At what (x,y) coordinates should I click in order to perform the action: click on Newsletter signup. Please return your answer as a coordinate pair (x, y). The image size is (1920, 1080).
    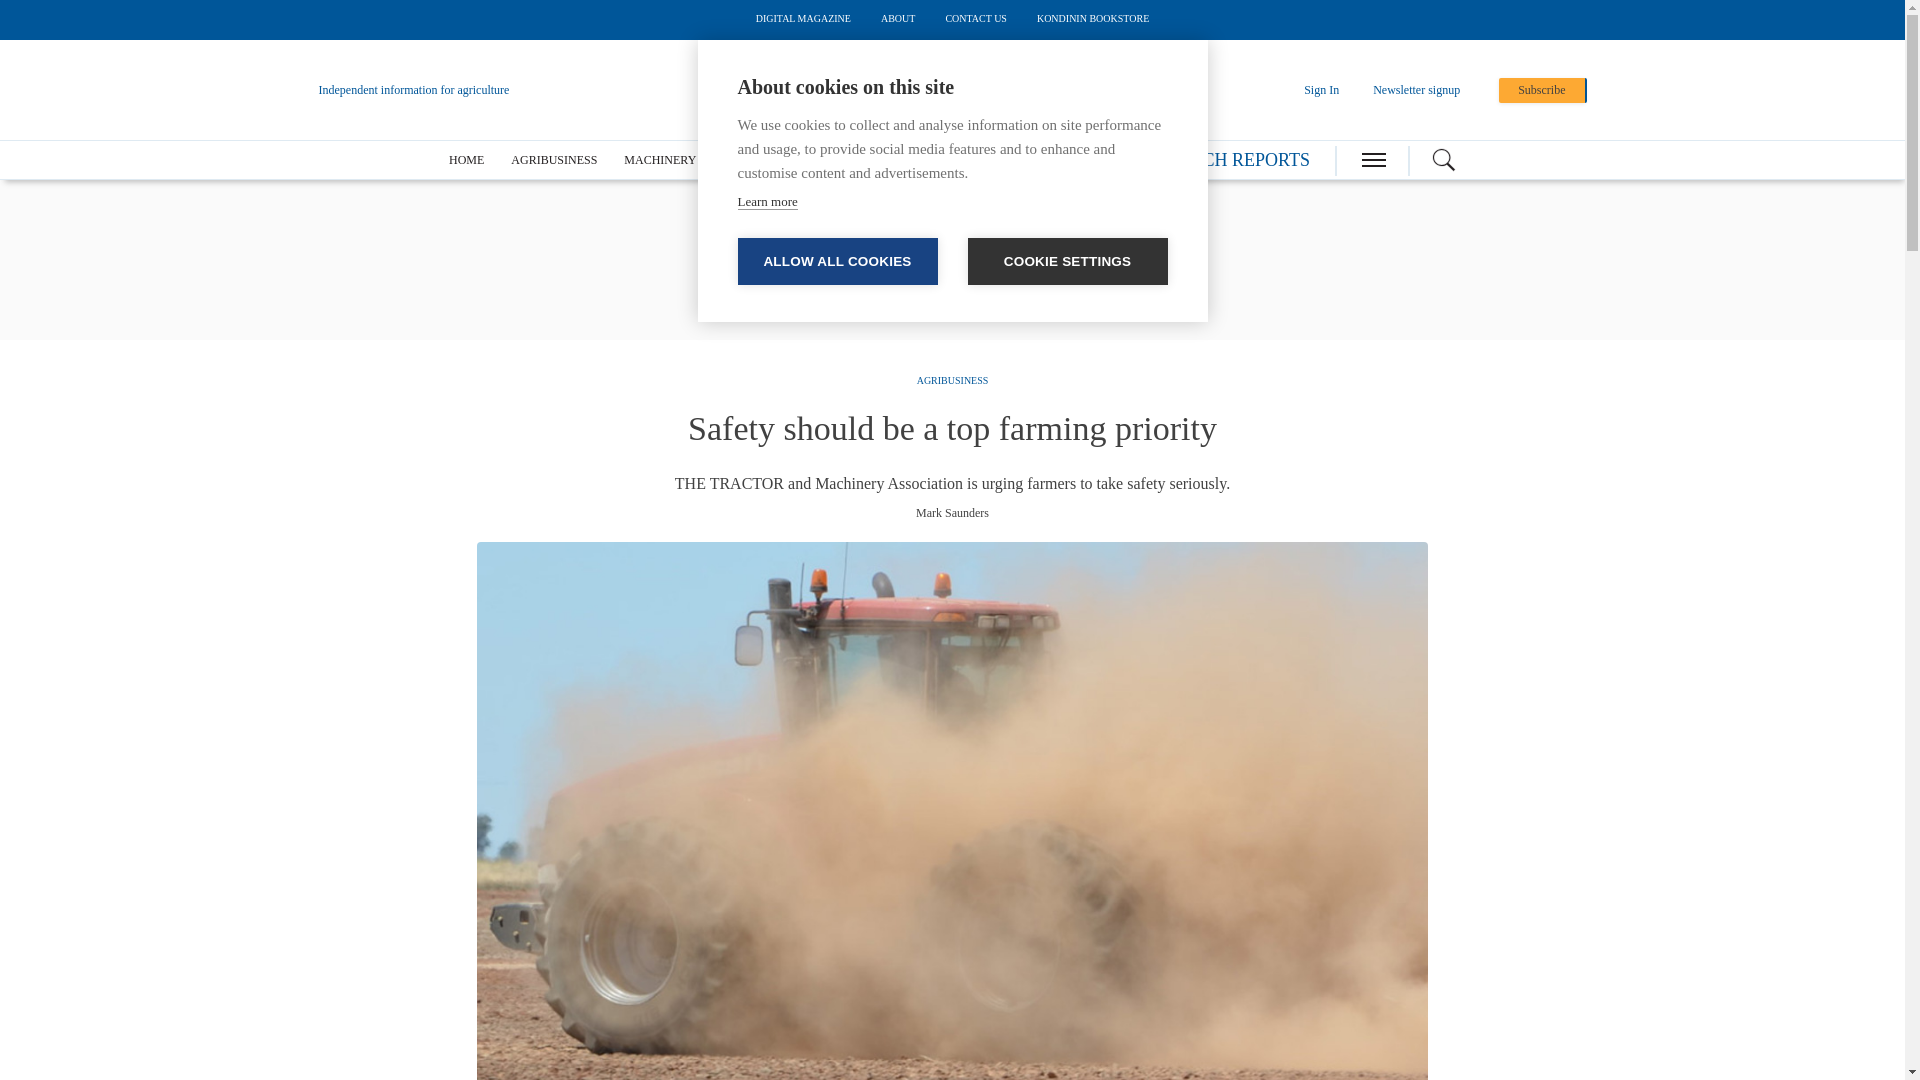
    Looking at the image, I should click on (1416, 90).